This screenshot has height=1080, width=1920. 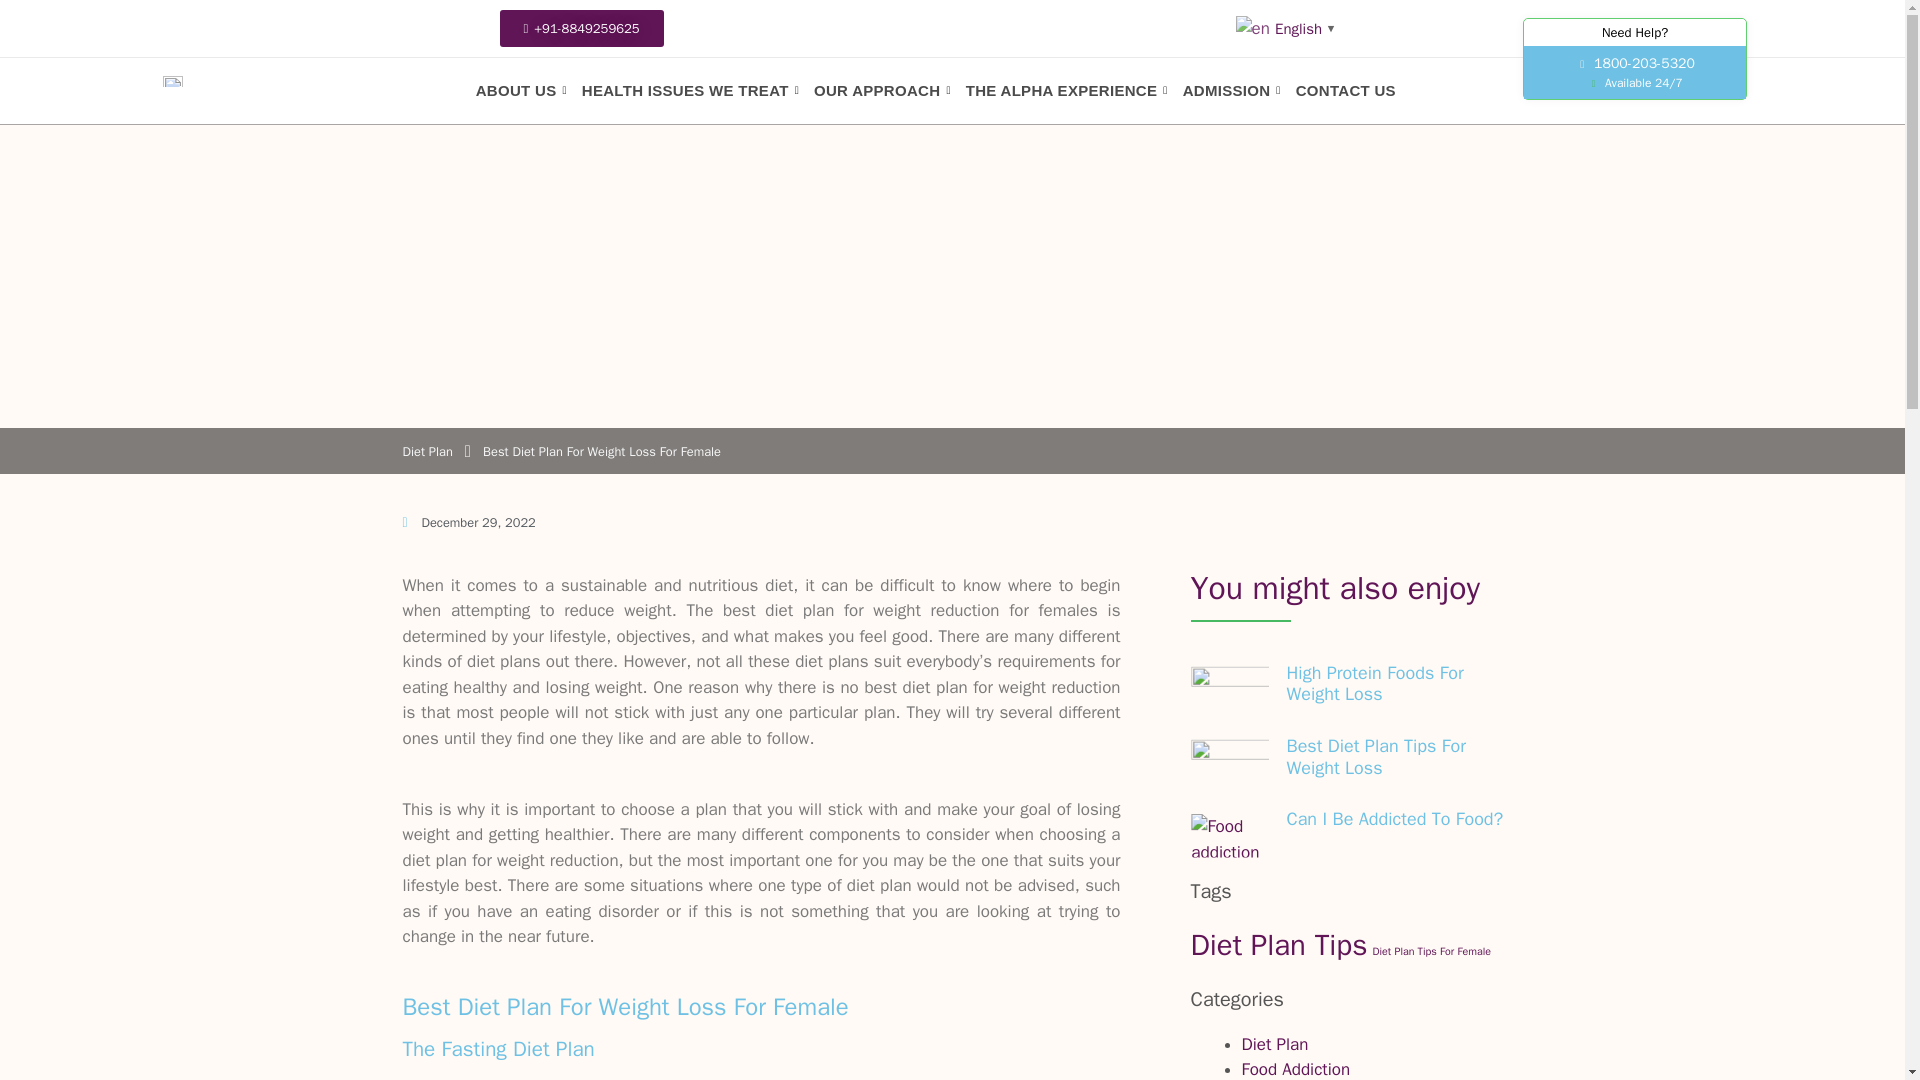 What do you see at coordinates (521, 90) in the screenshot?
I see `ABOUT US` at bounding box center [521, 90].